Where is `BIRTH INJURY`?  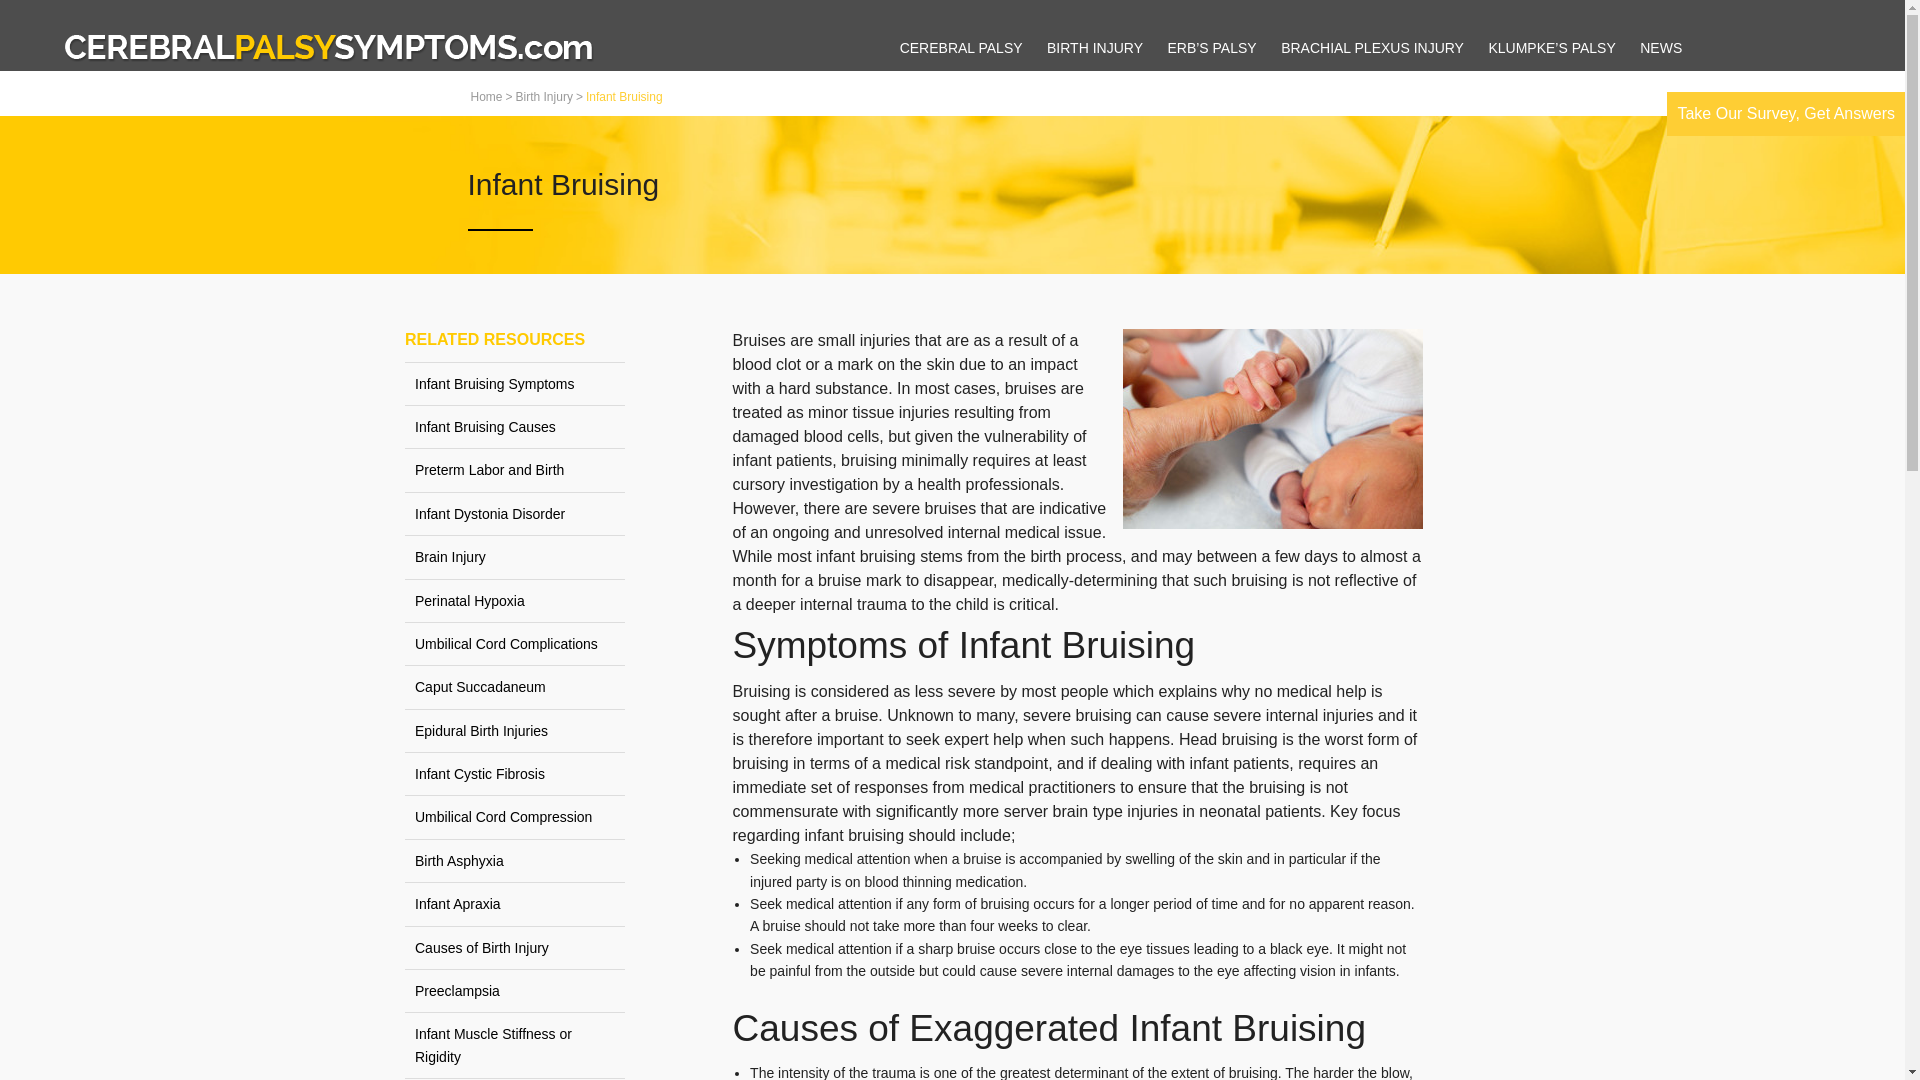 BIRTH INJURY is located at coordinates (1094, 48).